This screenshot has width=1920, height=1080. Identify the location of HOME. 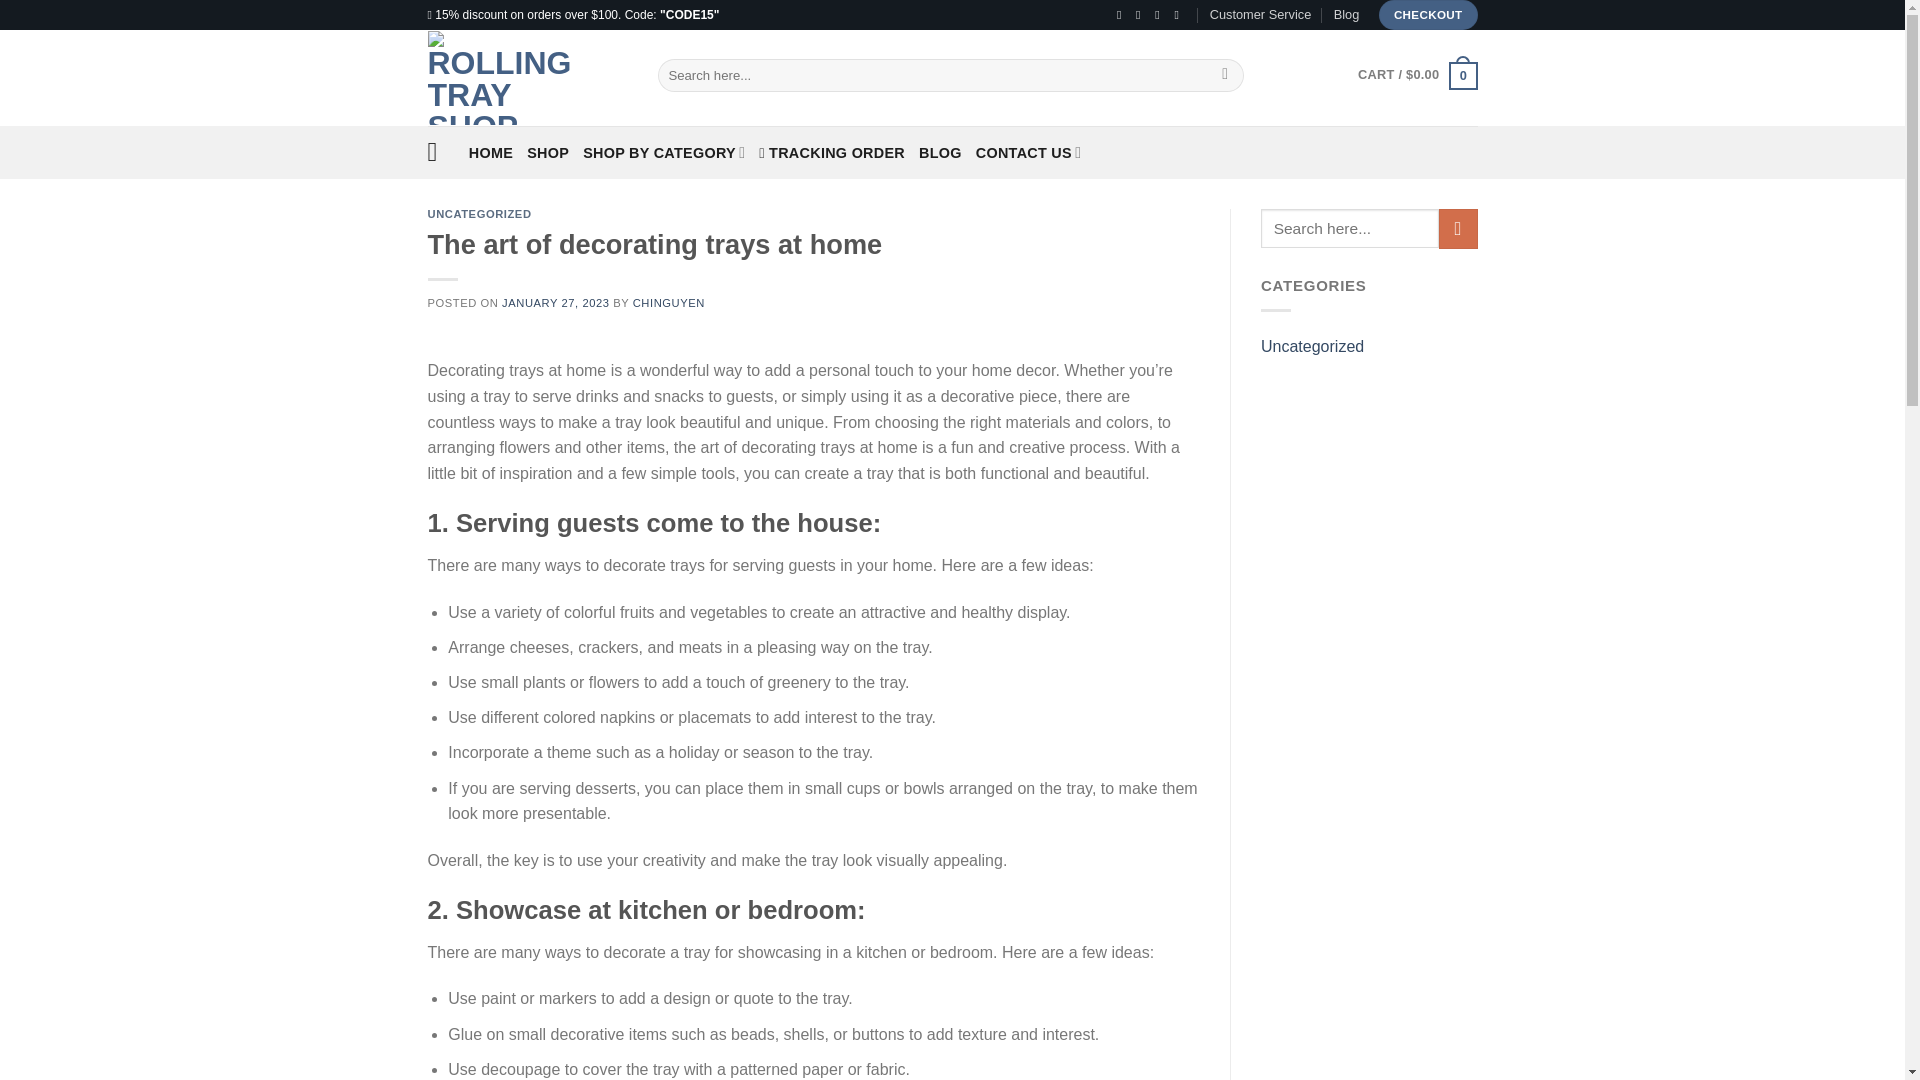
(490, 152).